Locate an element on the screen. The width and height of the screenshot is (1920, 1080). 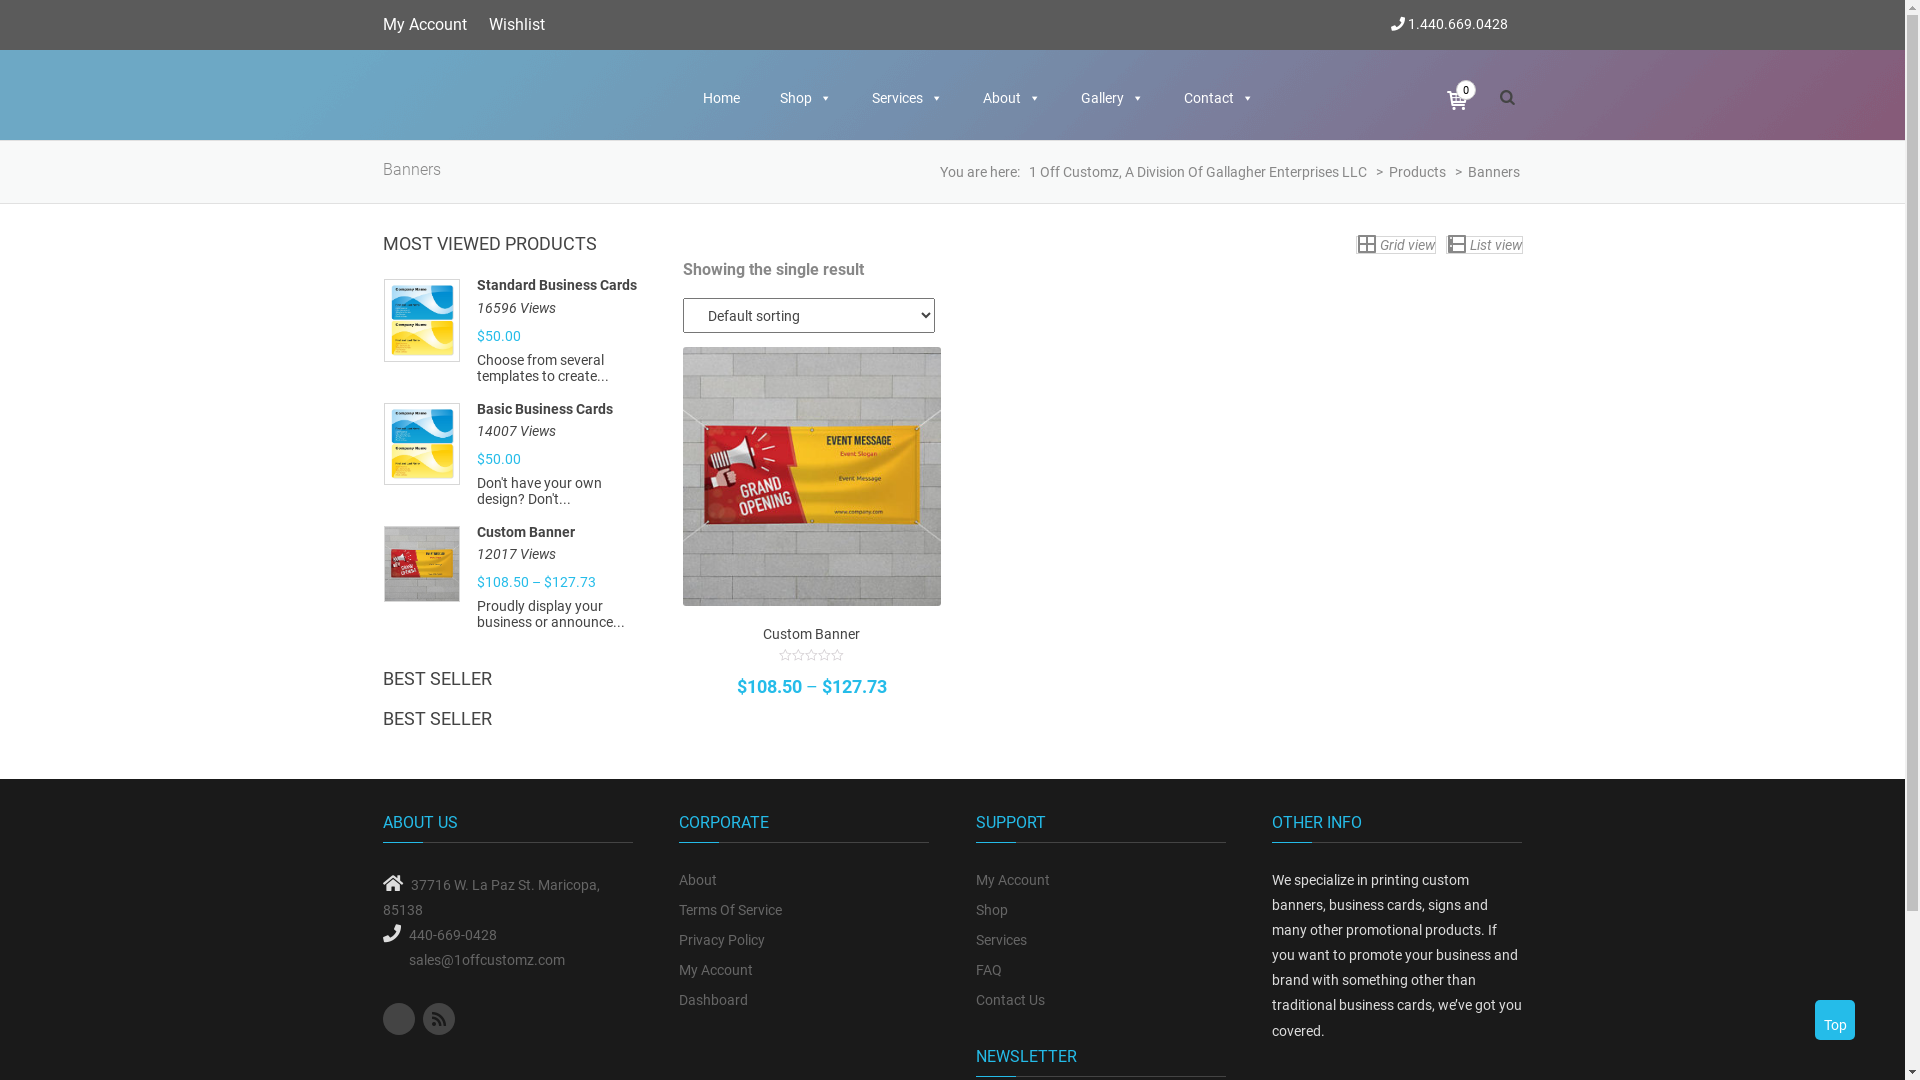
Contact Us is located at coordinates (1101, 1000).